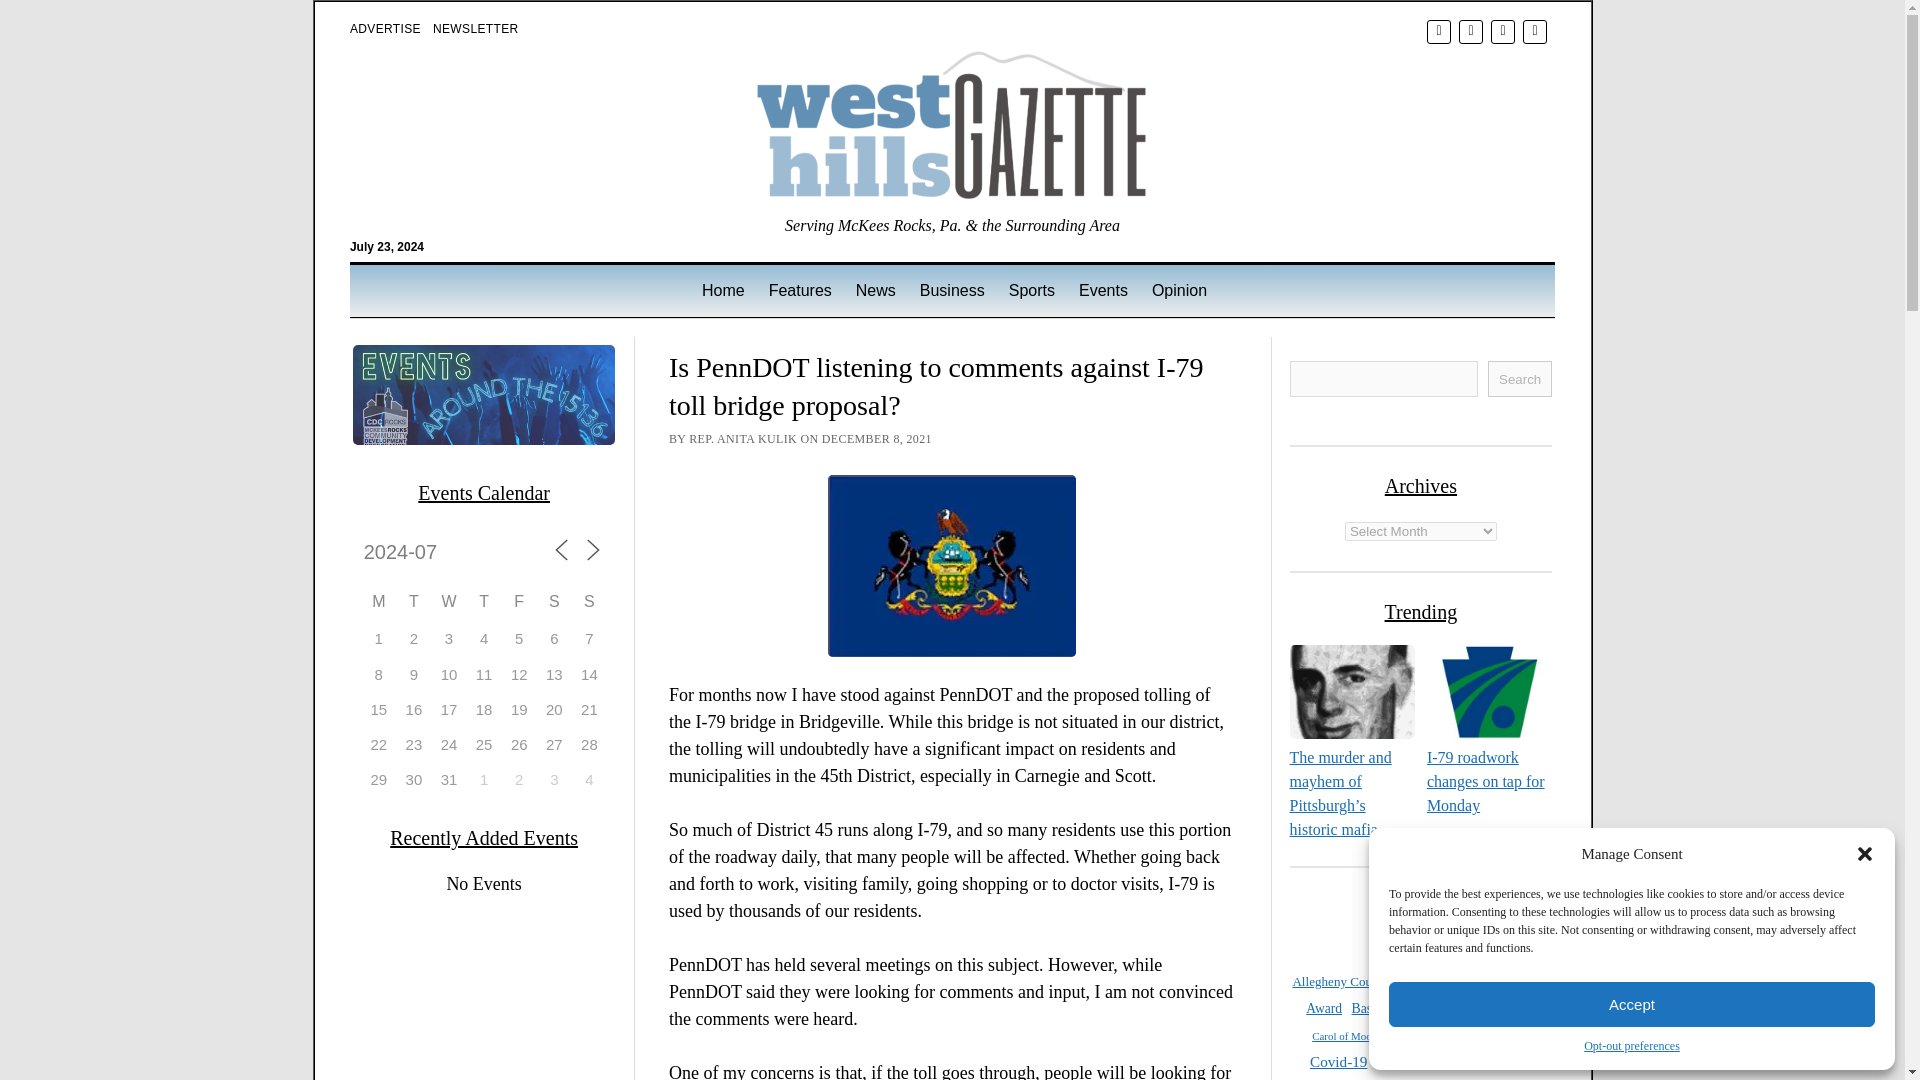 This screenshot has height=1080, width=1920. I want to click on NEWSLETTER, so click(476, 28).